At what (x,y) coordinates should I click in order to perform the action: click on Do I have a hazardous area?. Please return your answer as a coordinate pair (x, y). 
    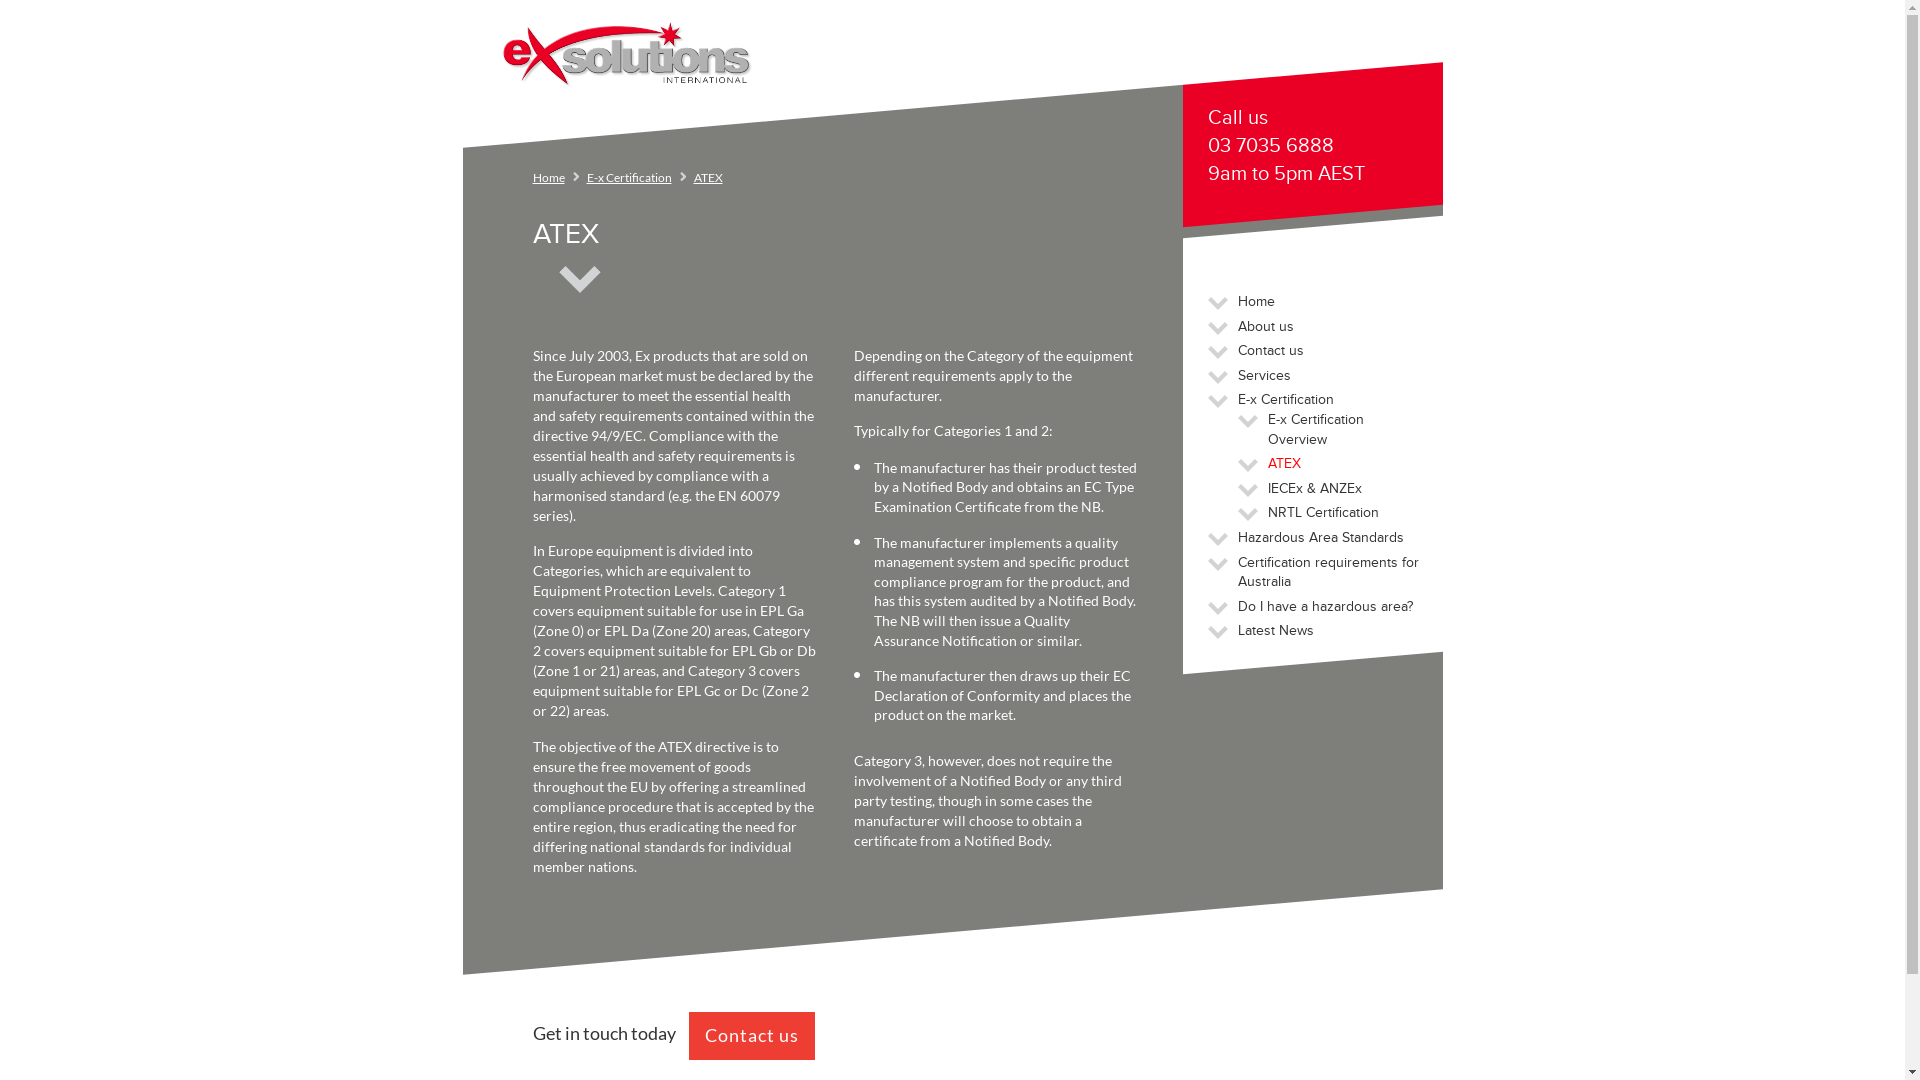
    Looking at the image, I should click on (1326, 606).